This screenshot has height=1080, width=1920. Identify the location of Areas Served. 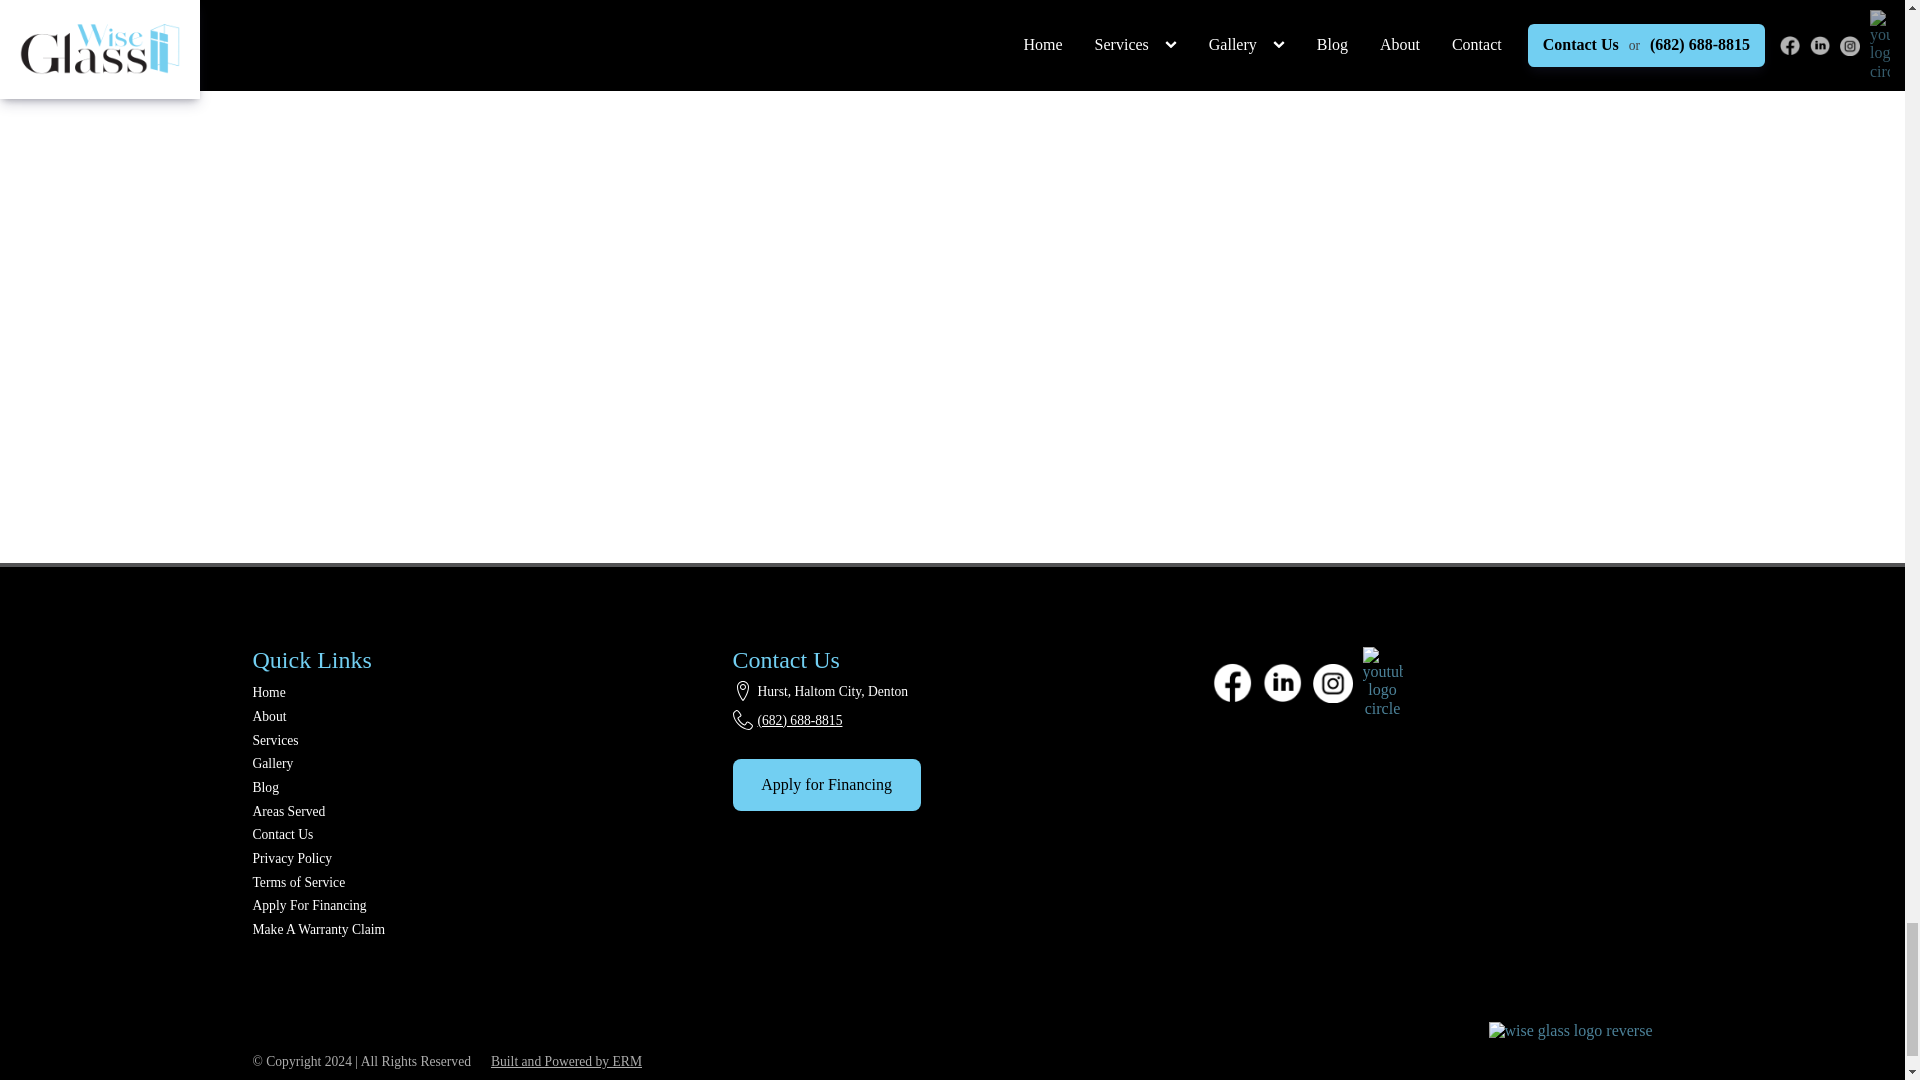
(318, 812).